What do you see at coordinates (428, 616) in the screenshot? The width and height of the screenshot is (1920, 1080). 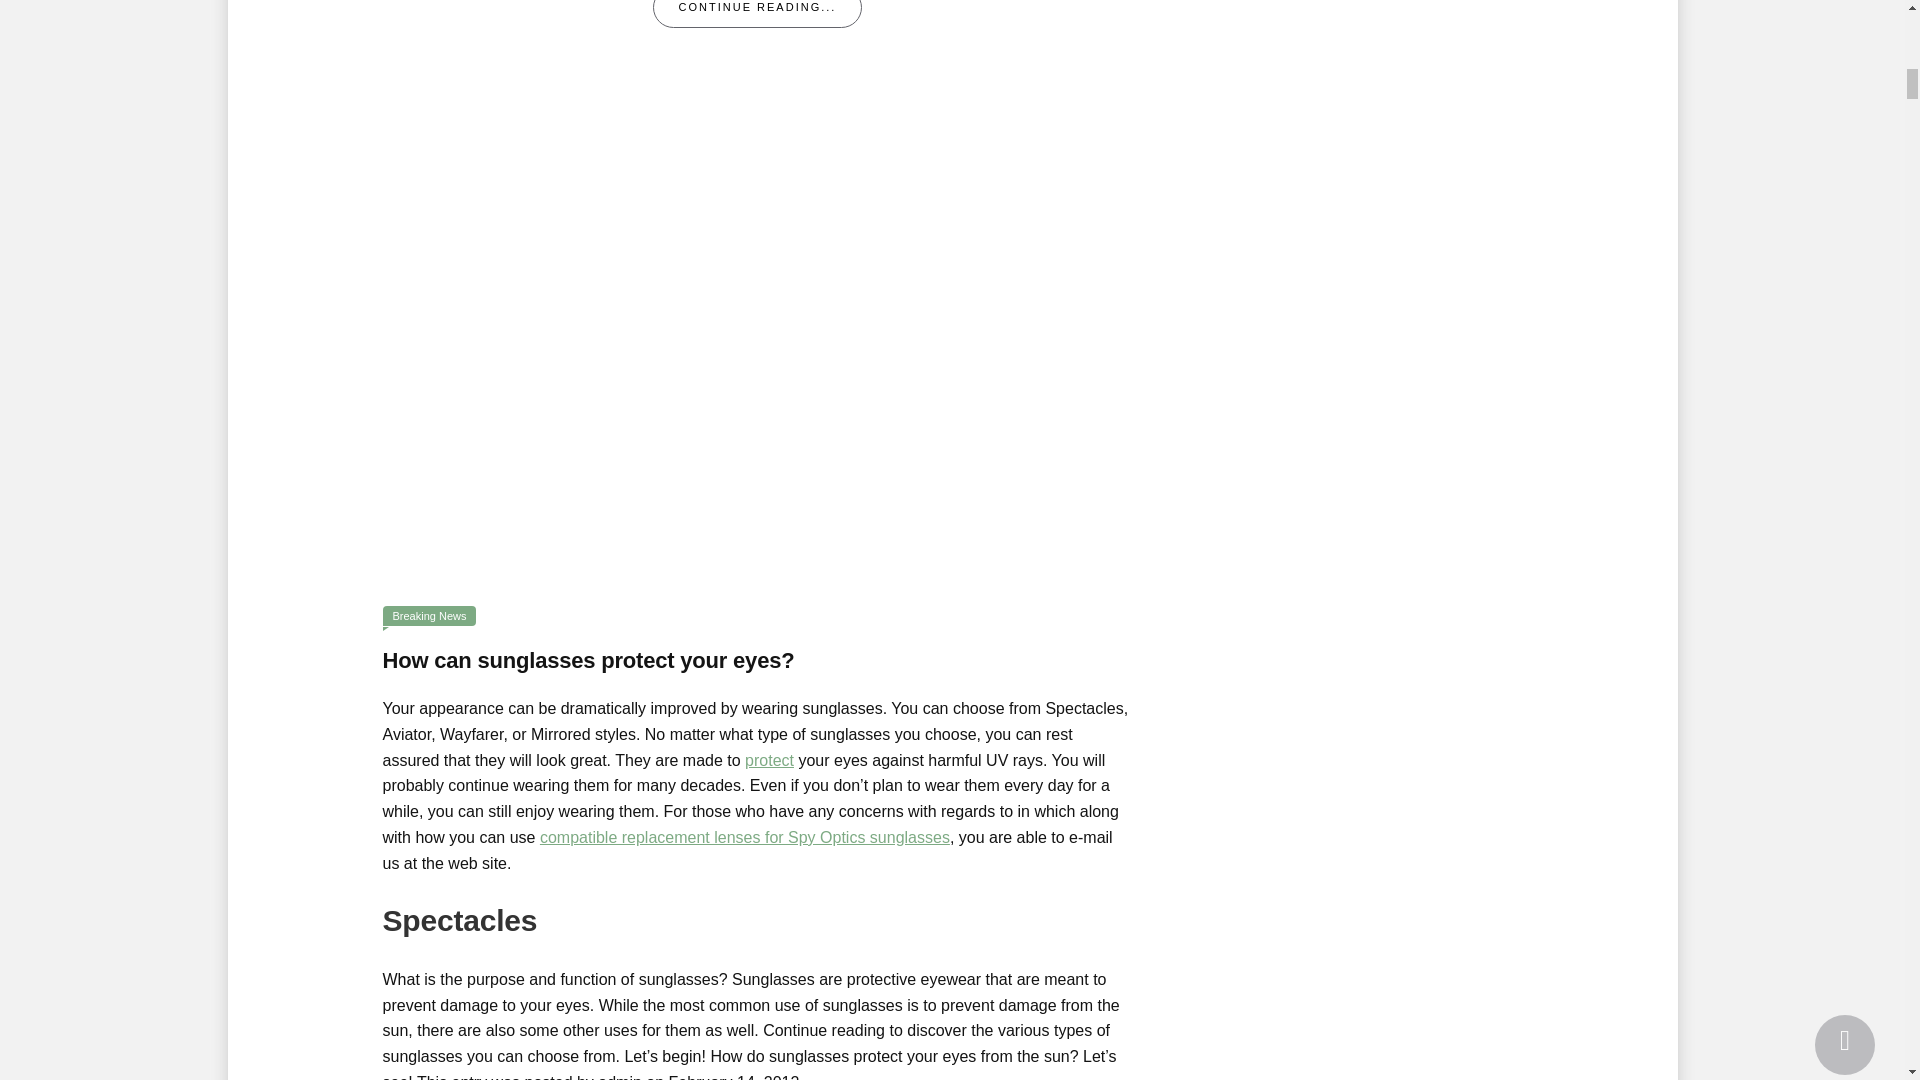 I see `Breaking News` at bounding box center [428, 616].